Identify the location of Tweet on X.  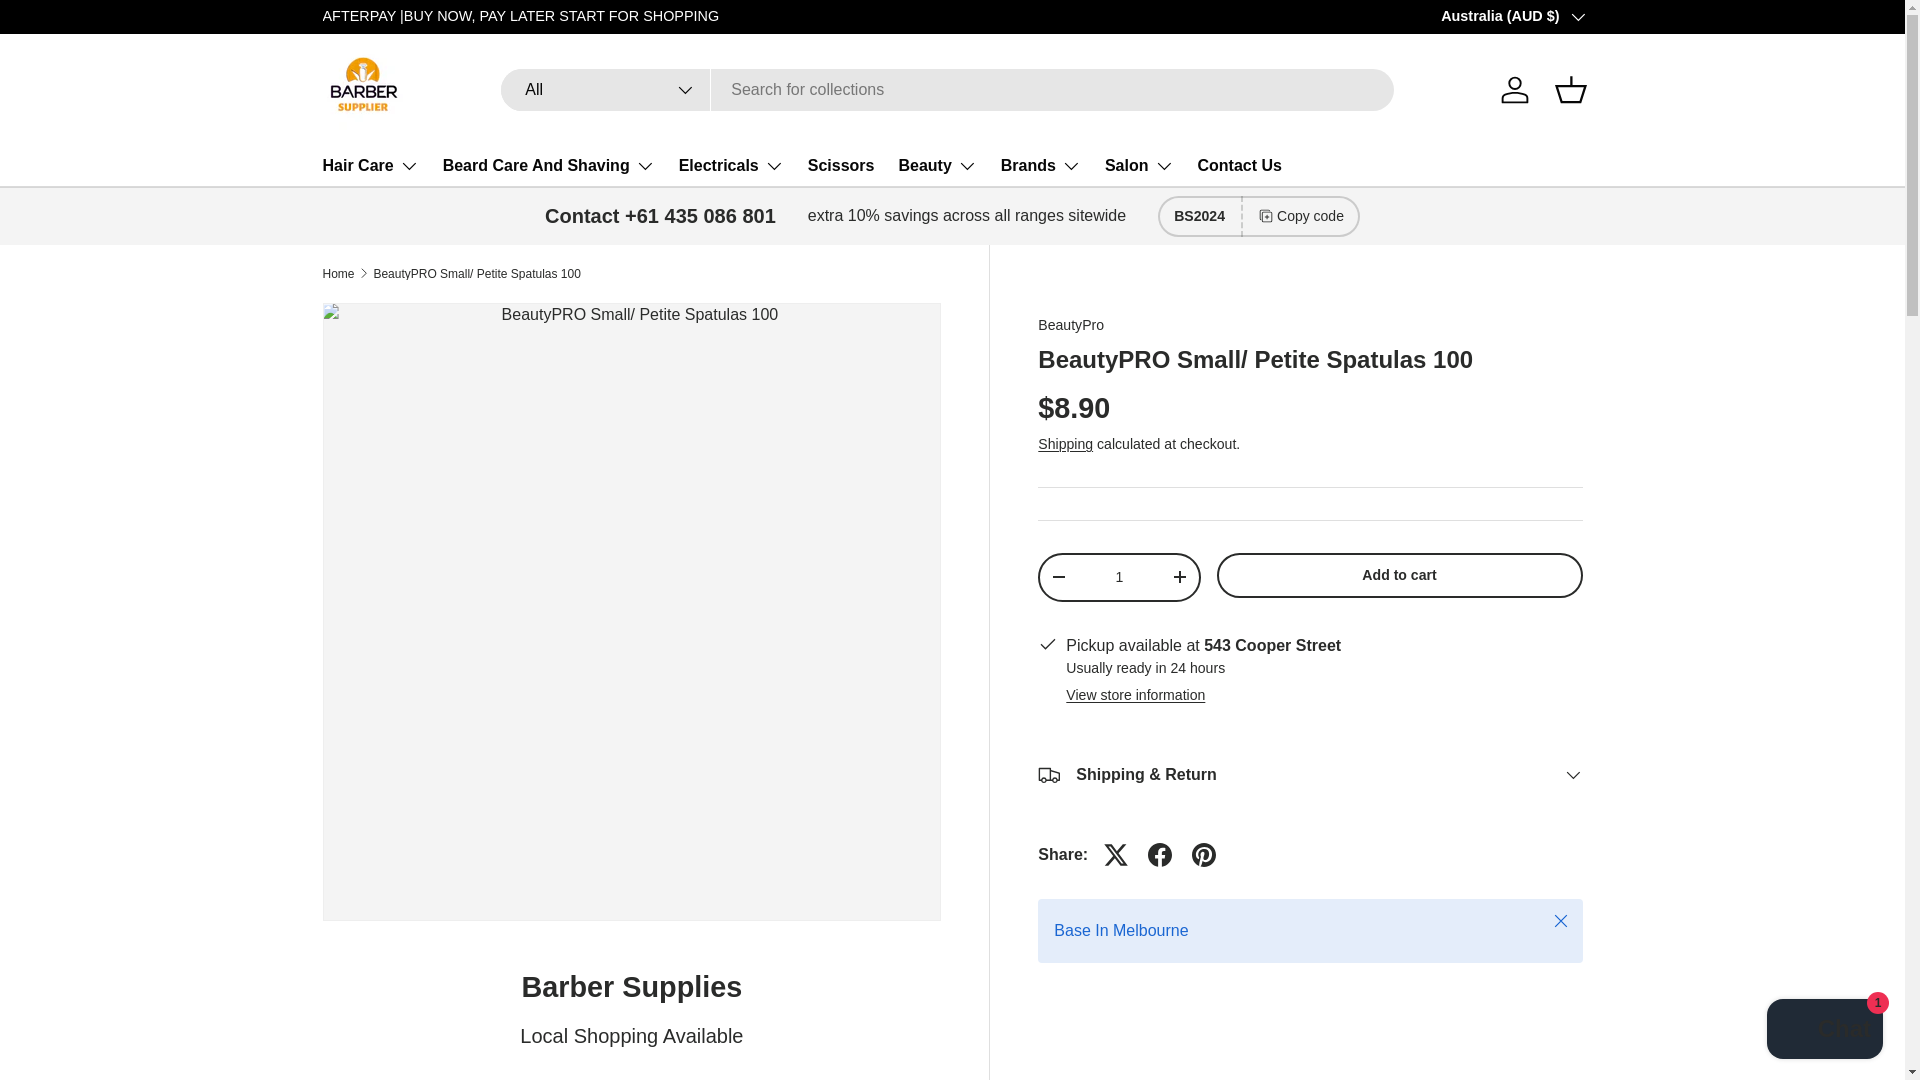
(1116, 854).